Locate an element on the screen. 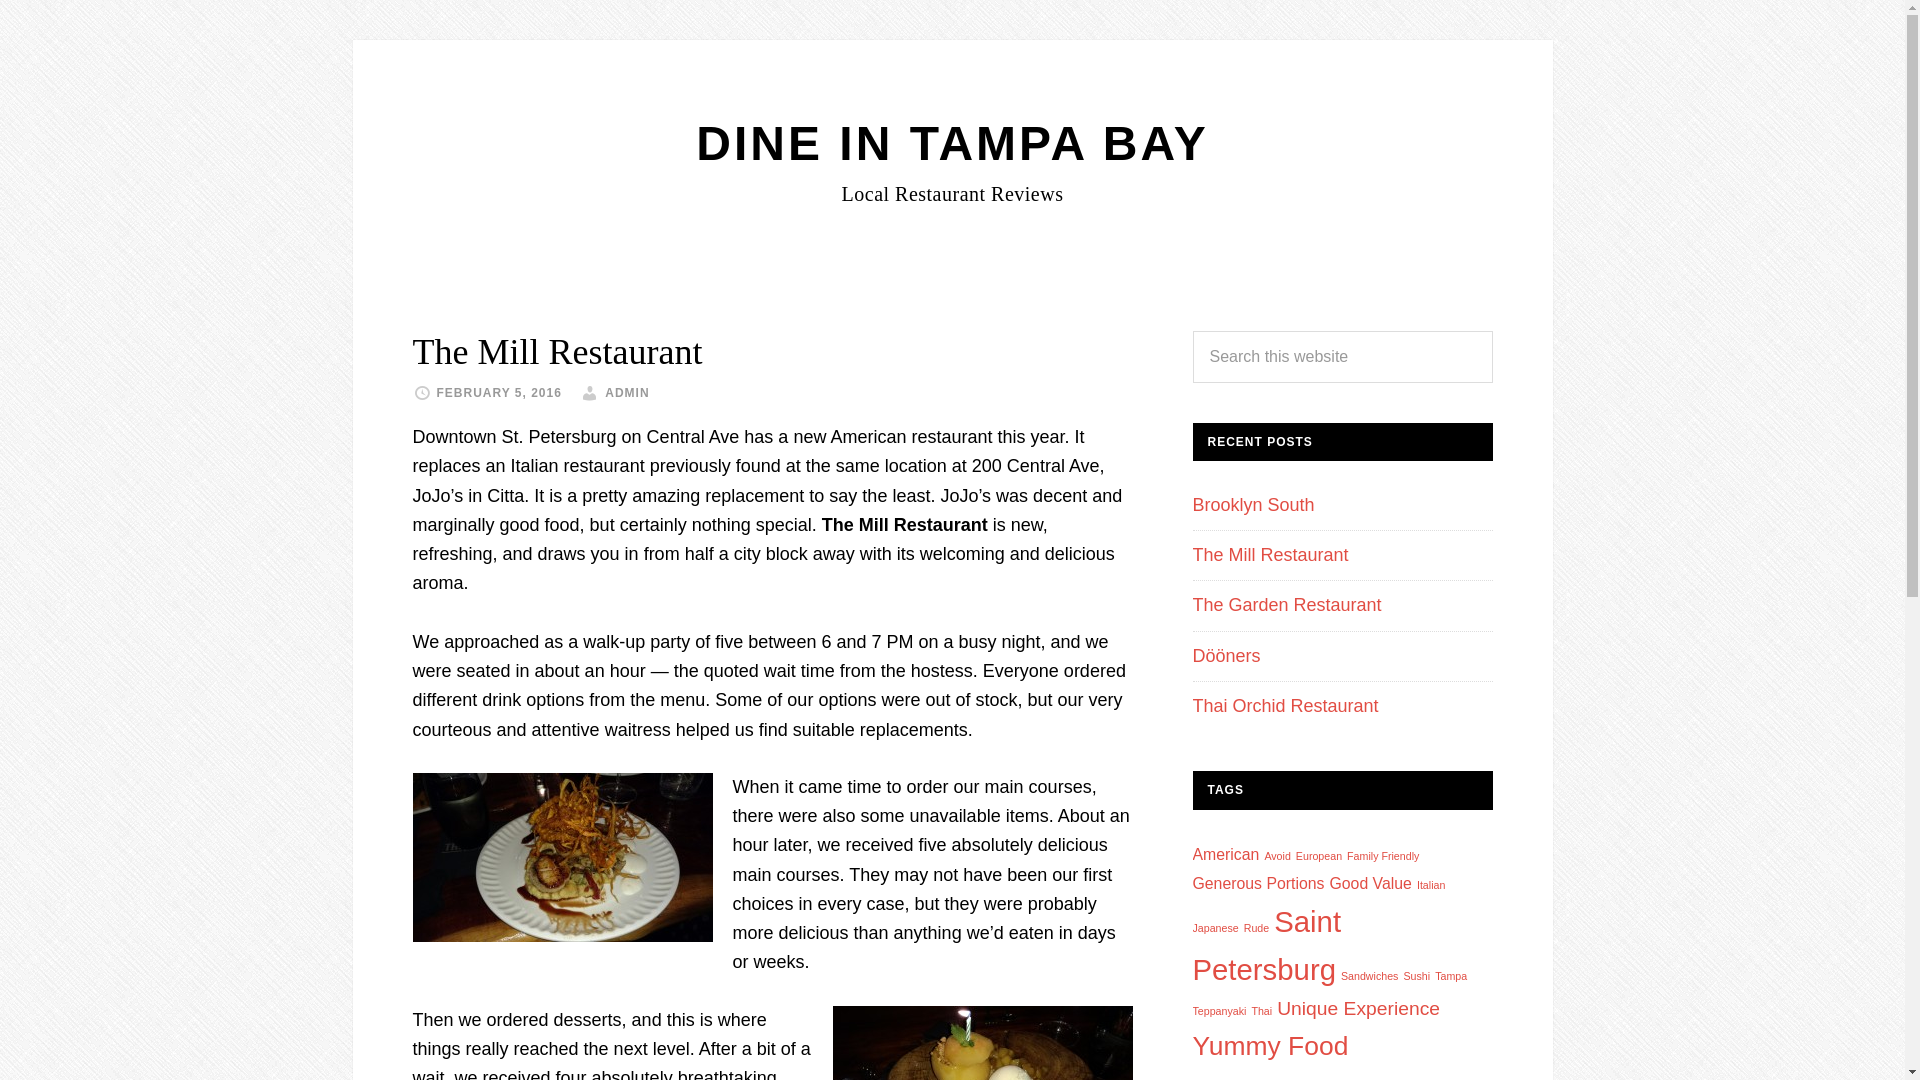 This screenshot has height=1080, width=1920. Generous Portions is located at coordinates (1258, 883).